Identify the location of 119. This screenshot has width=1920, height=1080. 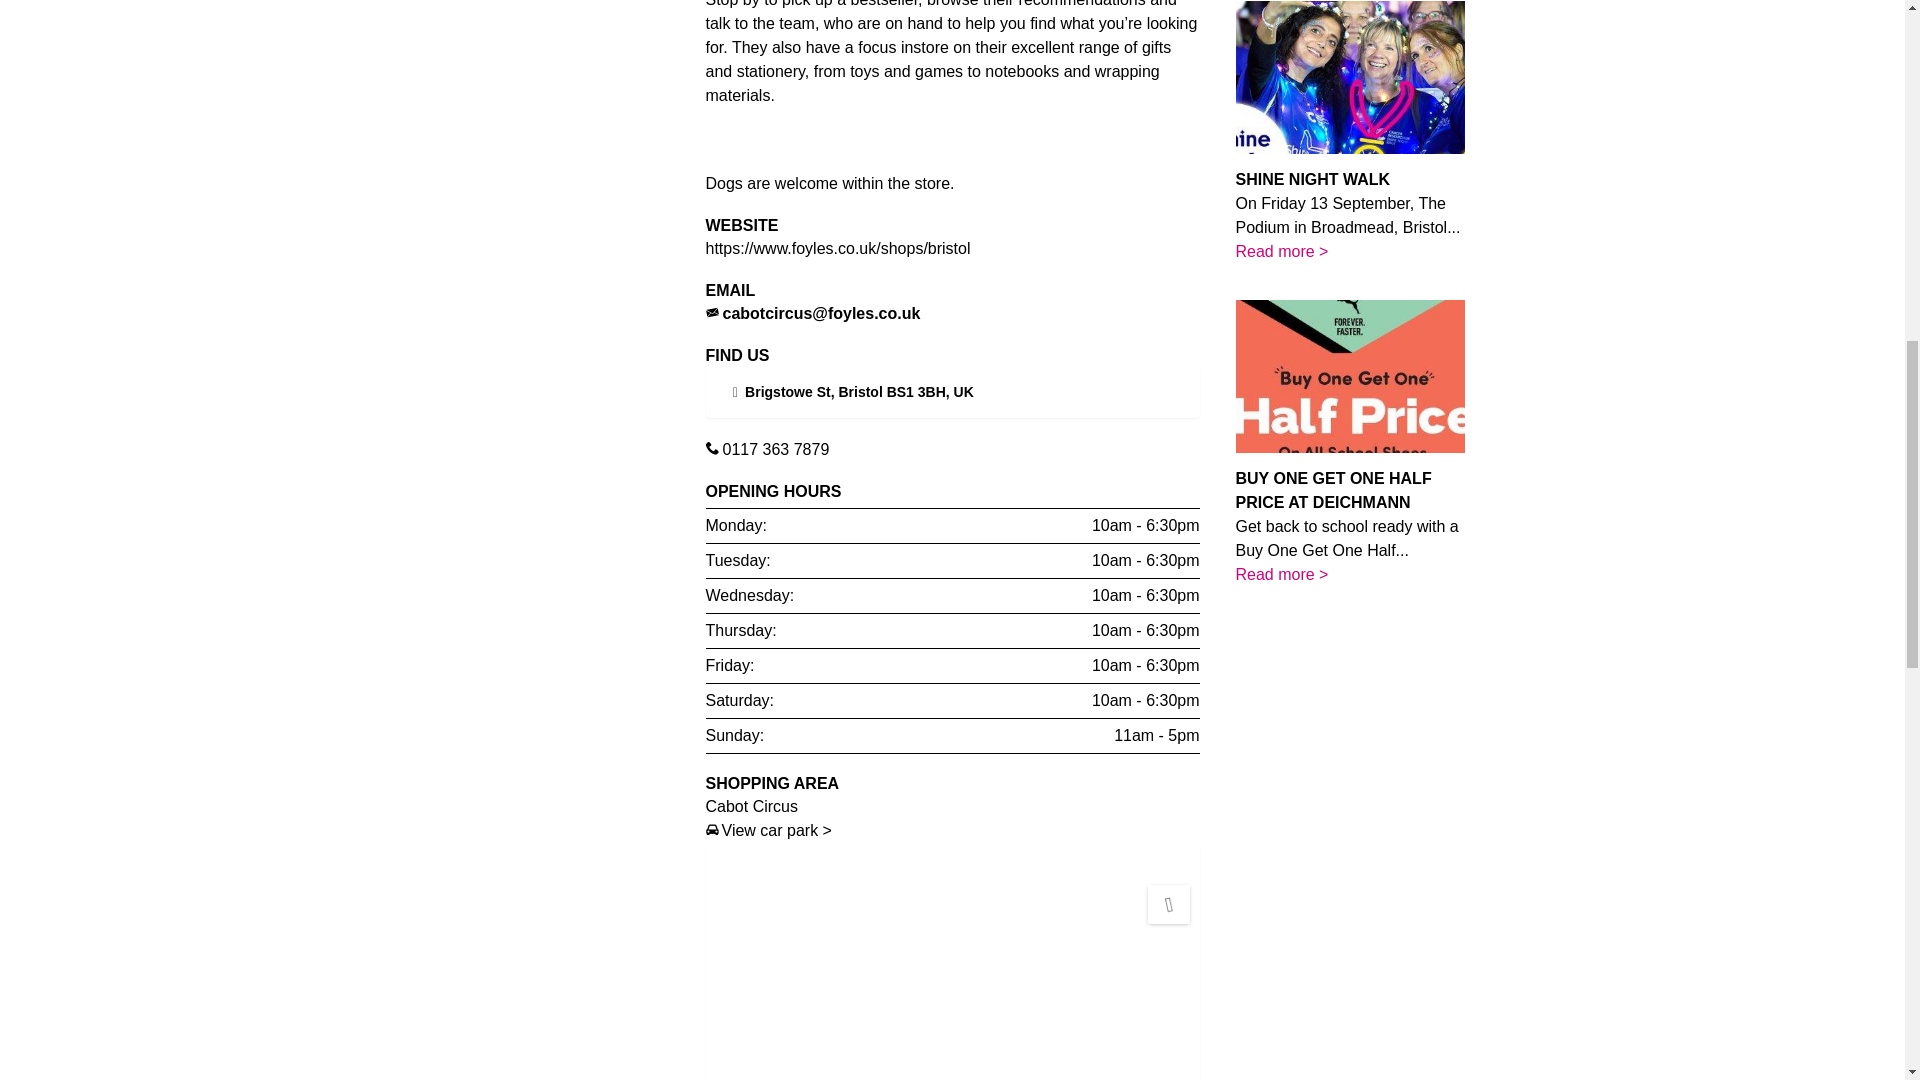
(468, 106).